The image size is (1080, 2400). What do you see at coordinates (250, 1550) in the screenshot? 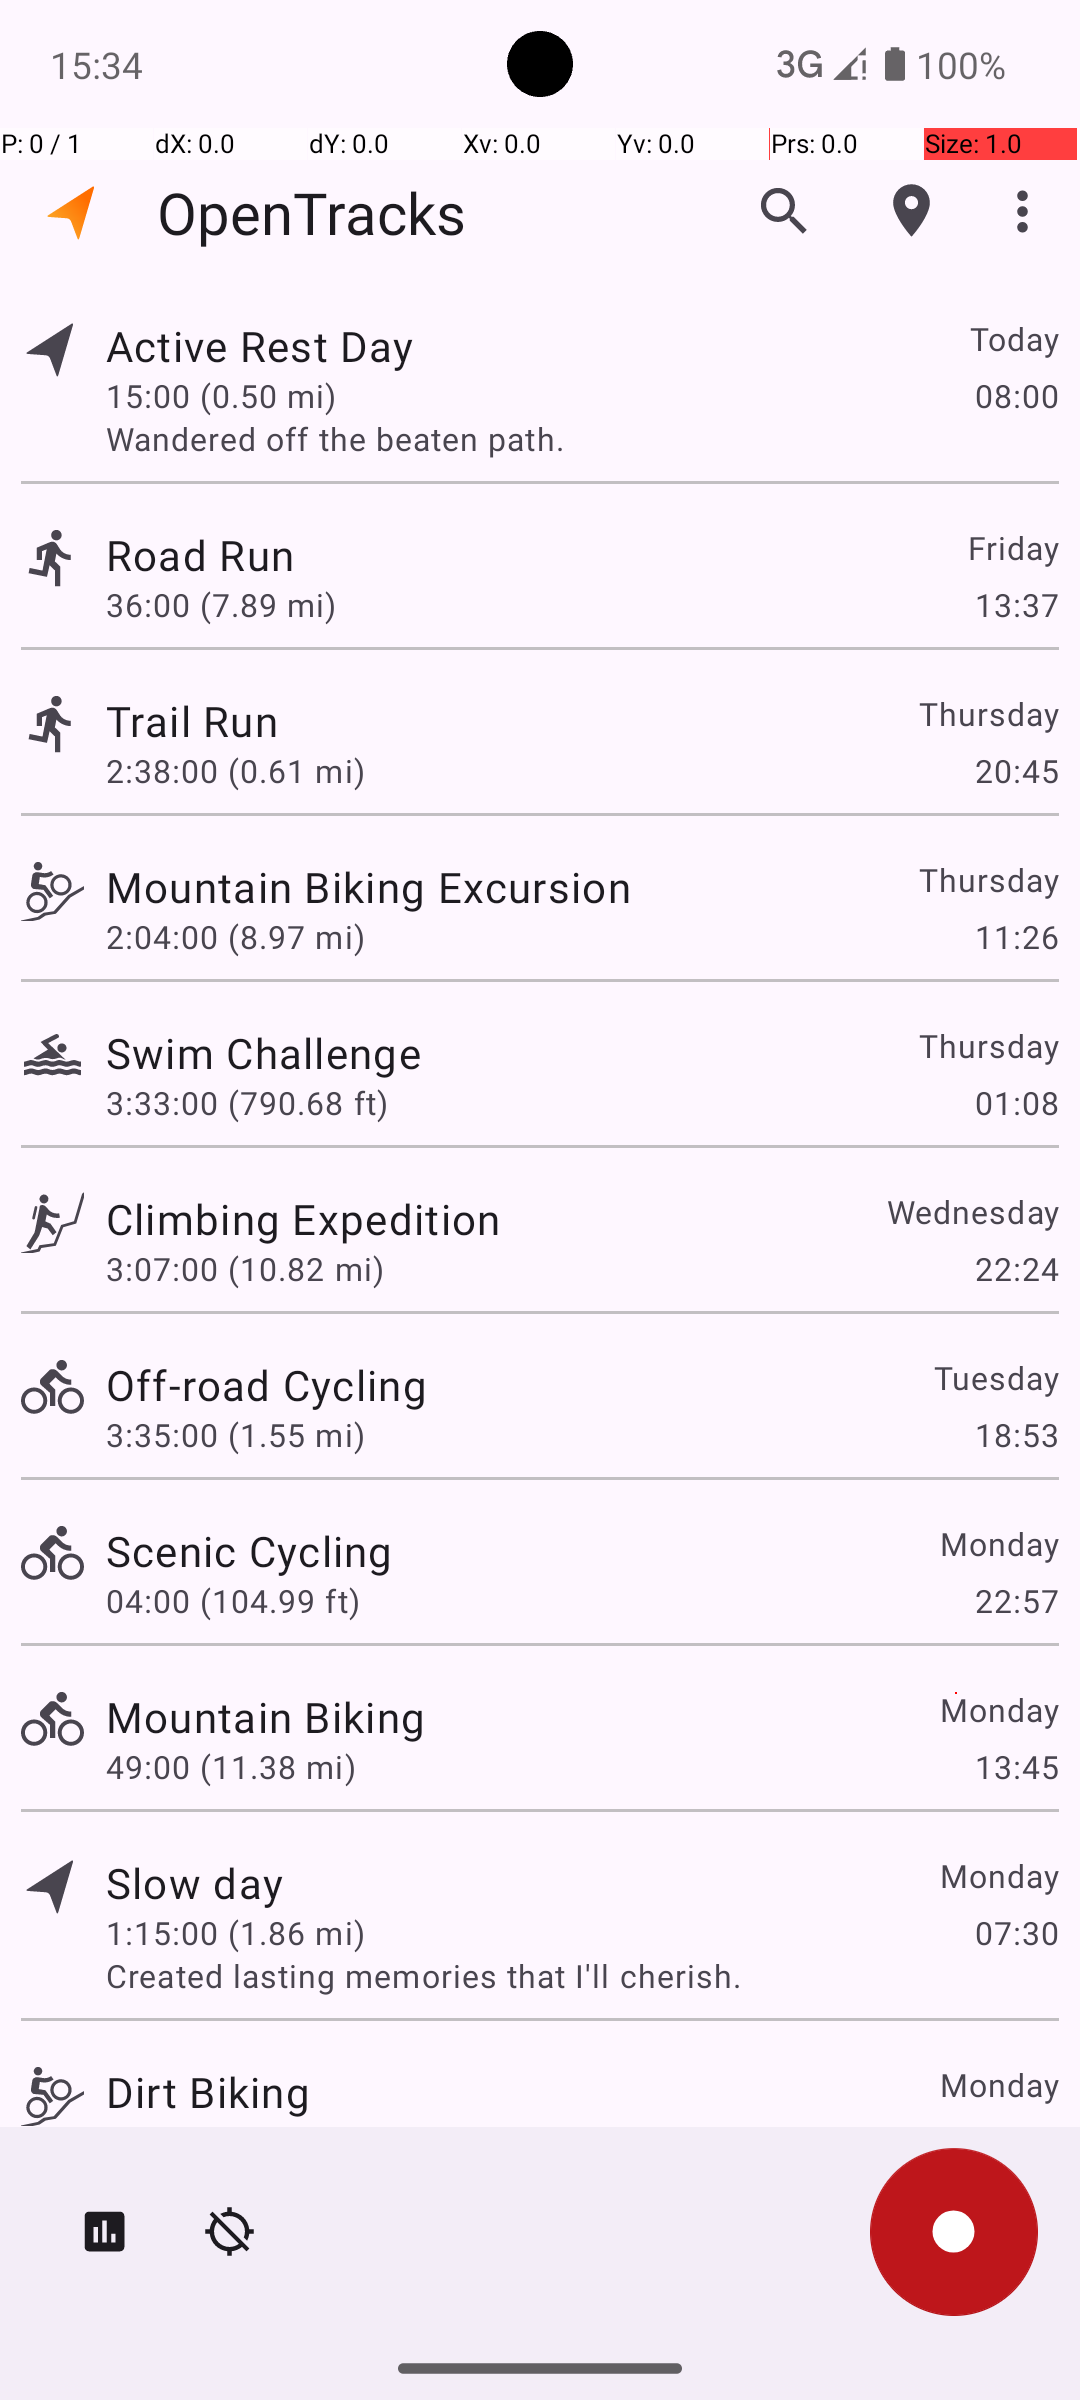
I see `Scenic Cycling` at bounding box center [250, 1550].